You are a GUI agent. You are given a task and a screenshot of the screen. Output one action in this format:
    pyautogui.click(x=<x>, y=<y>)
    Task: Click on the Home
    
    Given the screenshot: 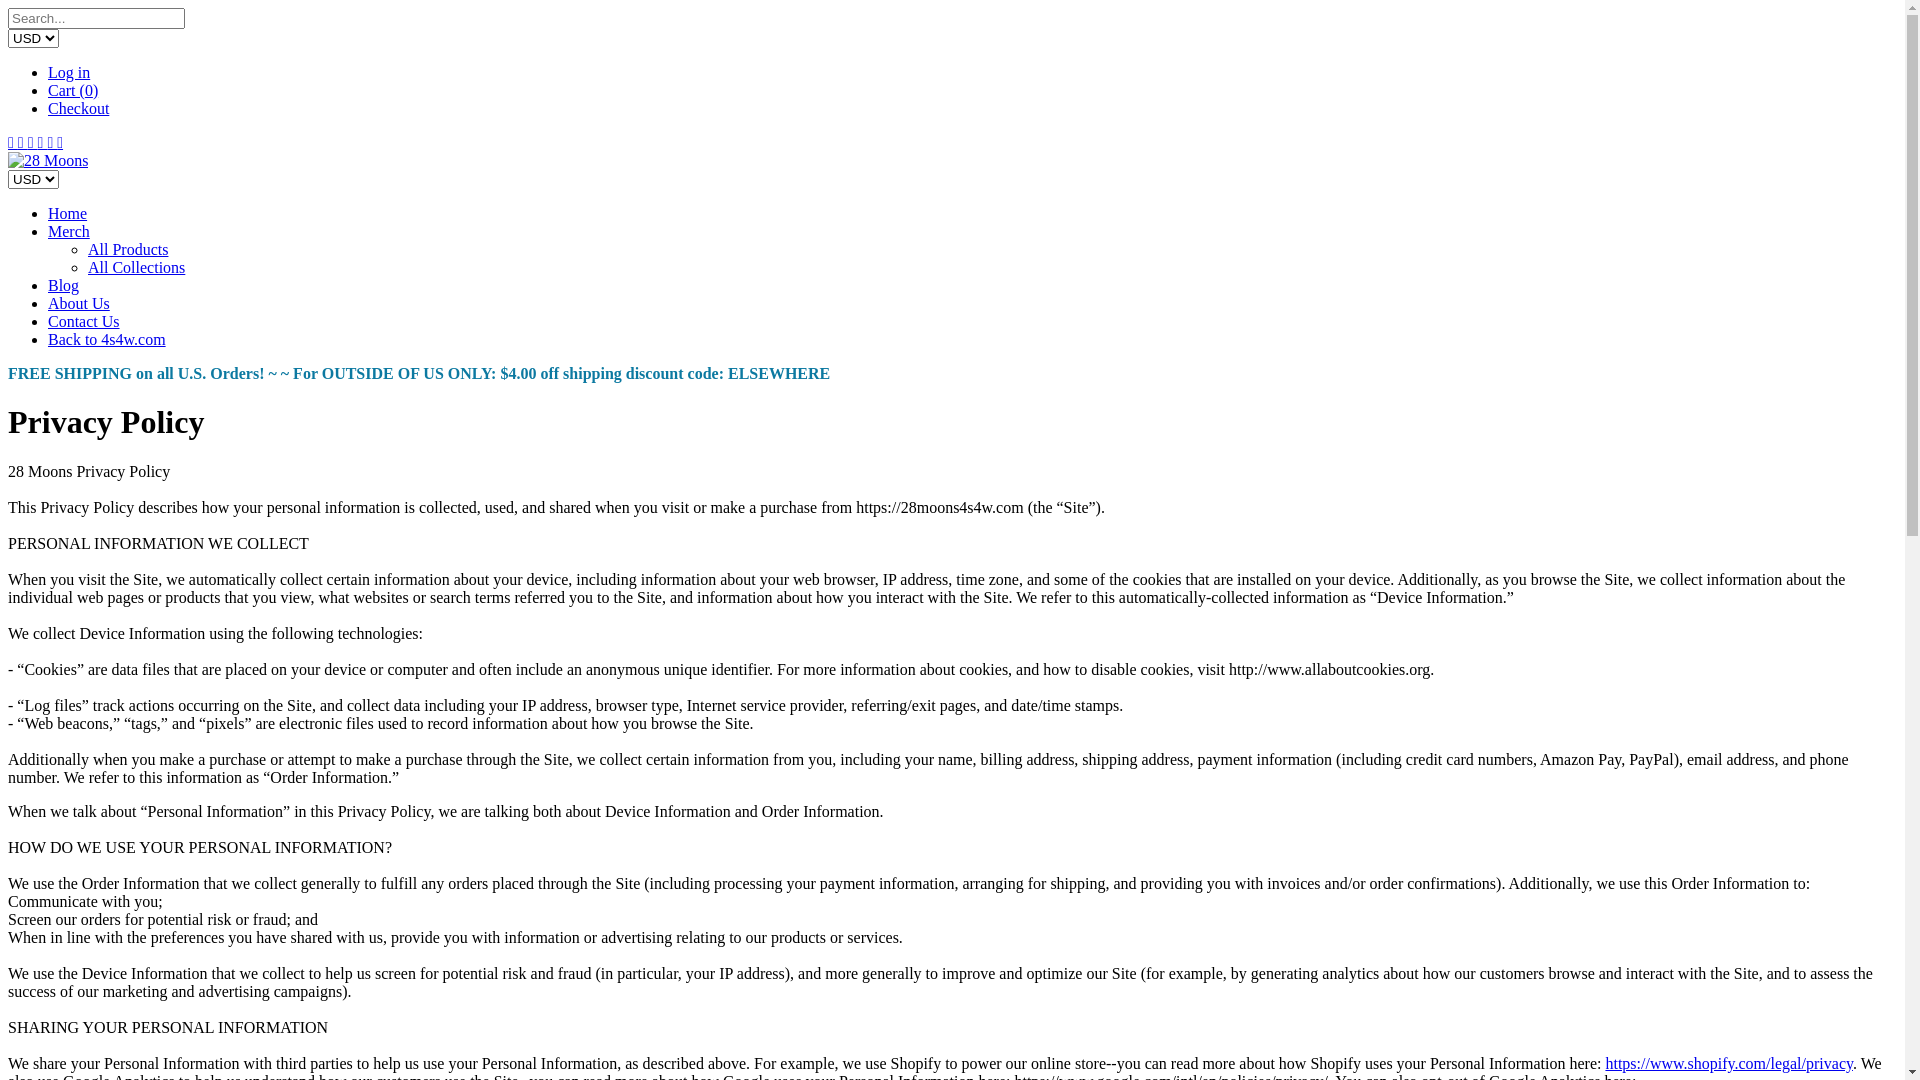 What is the action you would take?
    pyautogui.click(x=68, y=214)
    